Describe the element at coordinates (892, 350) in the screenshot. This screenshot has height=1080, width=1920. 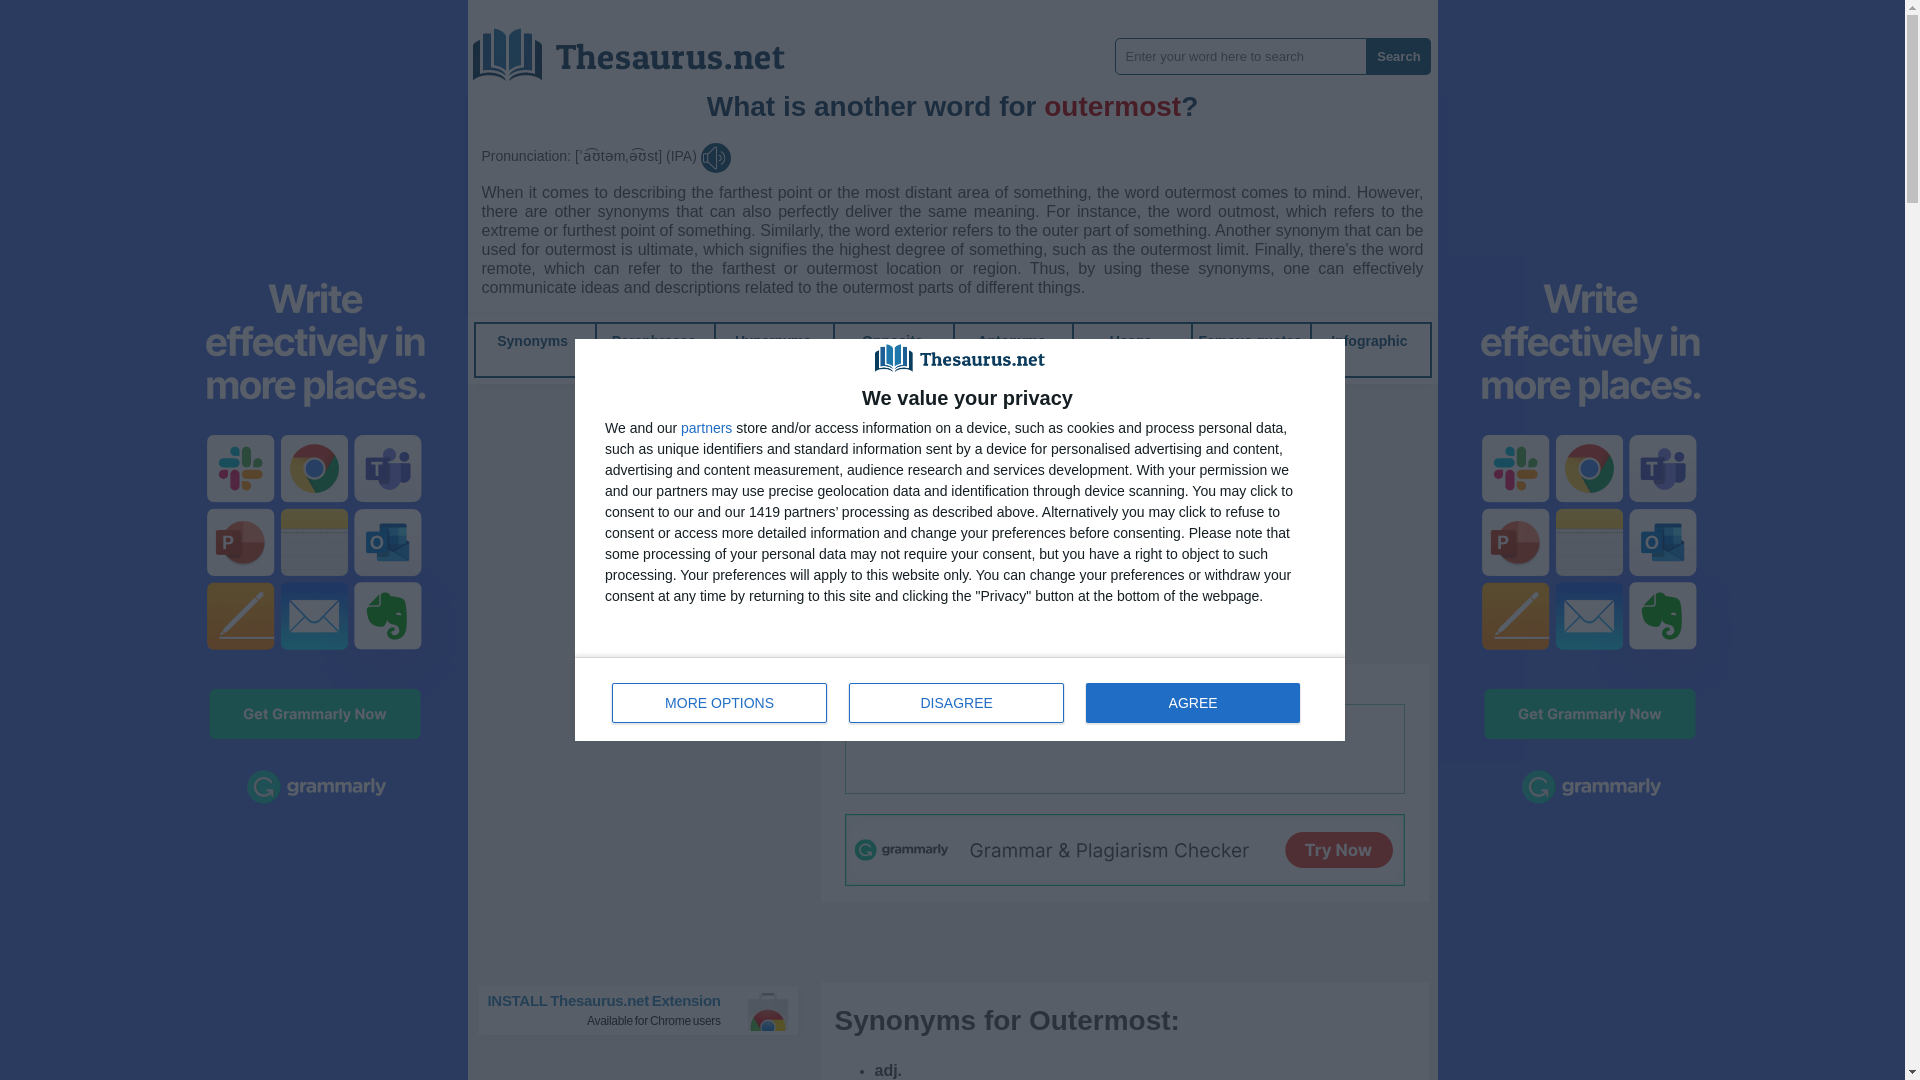
I see `Opposite words` at that location.